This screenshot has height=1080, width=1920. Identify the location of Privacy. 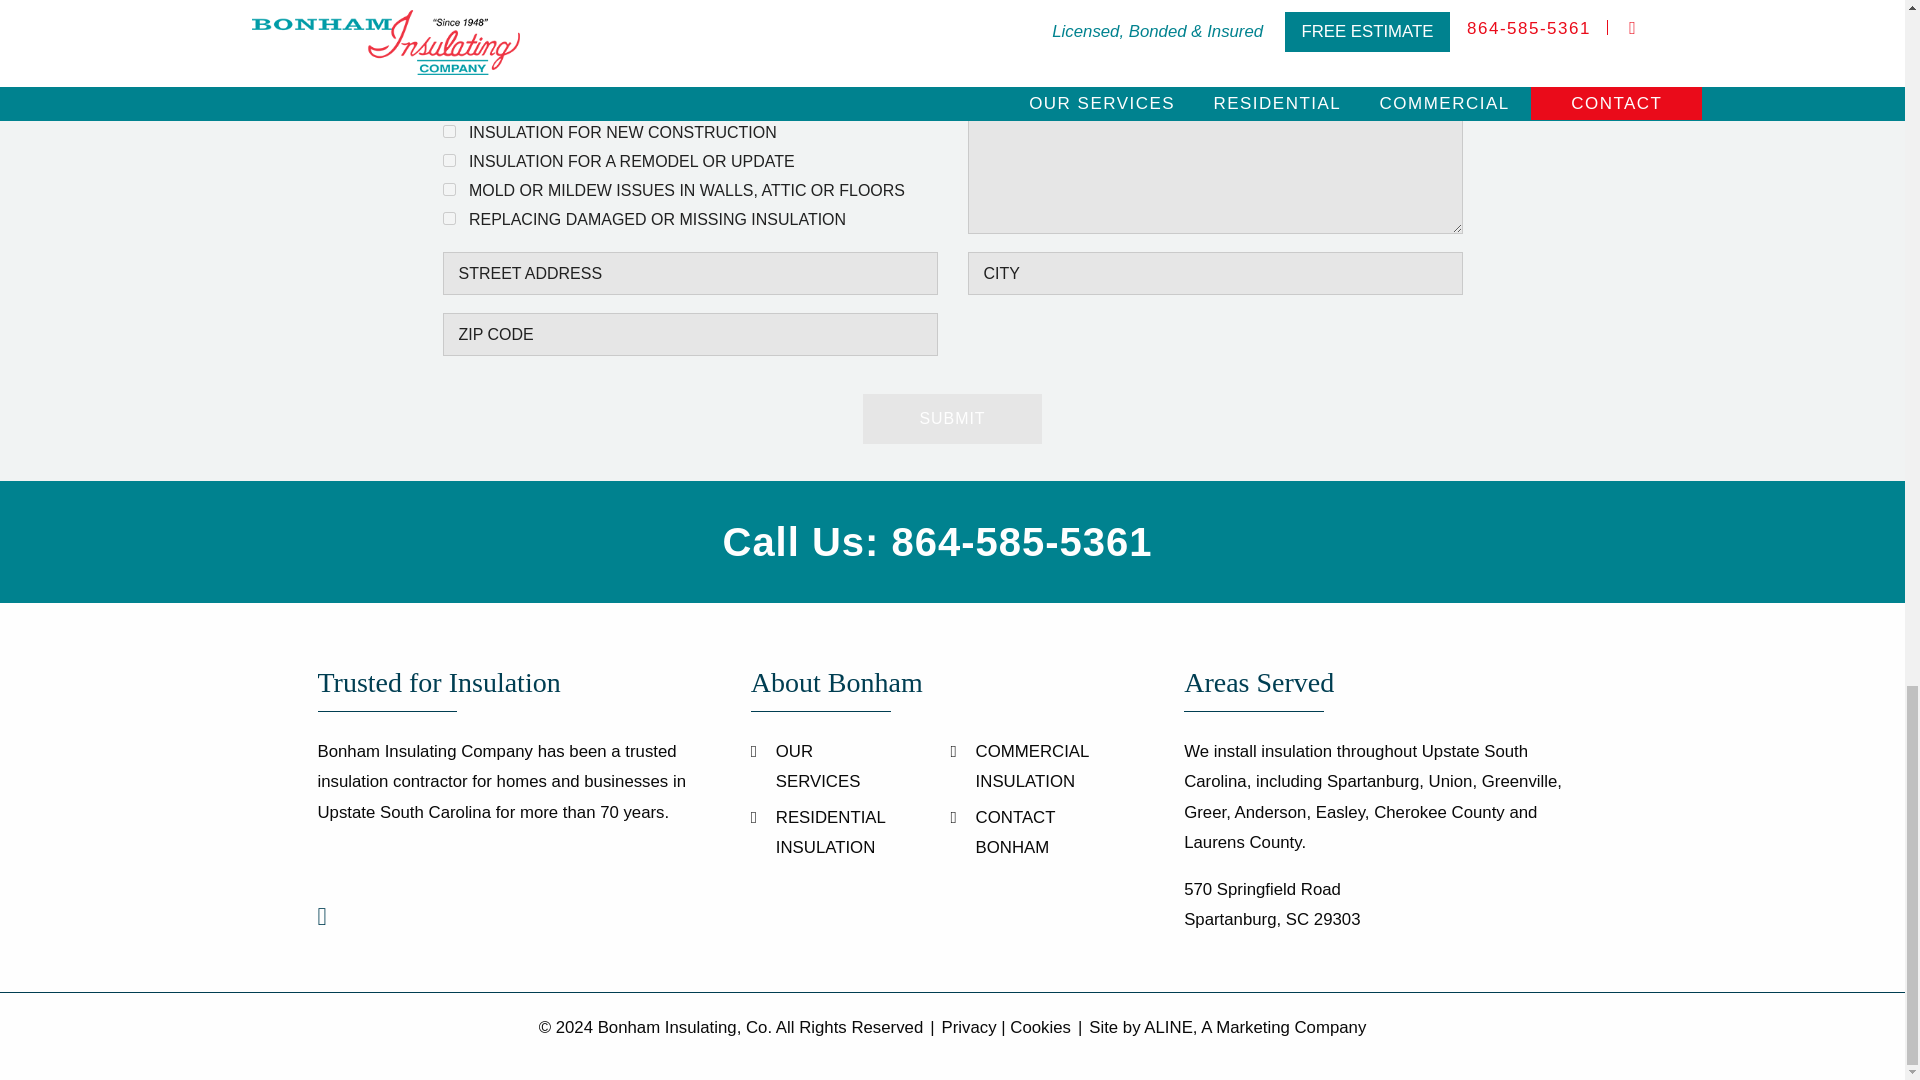
(969, 1027).